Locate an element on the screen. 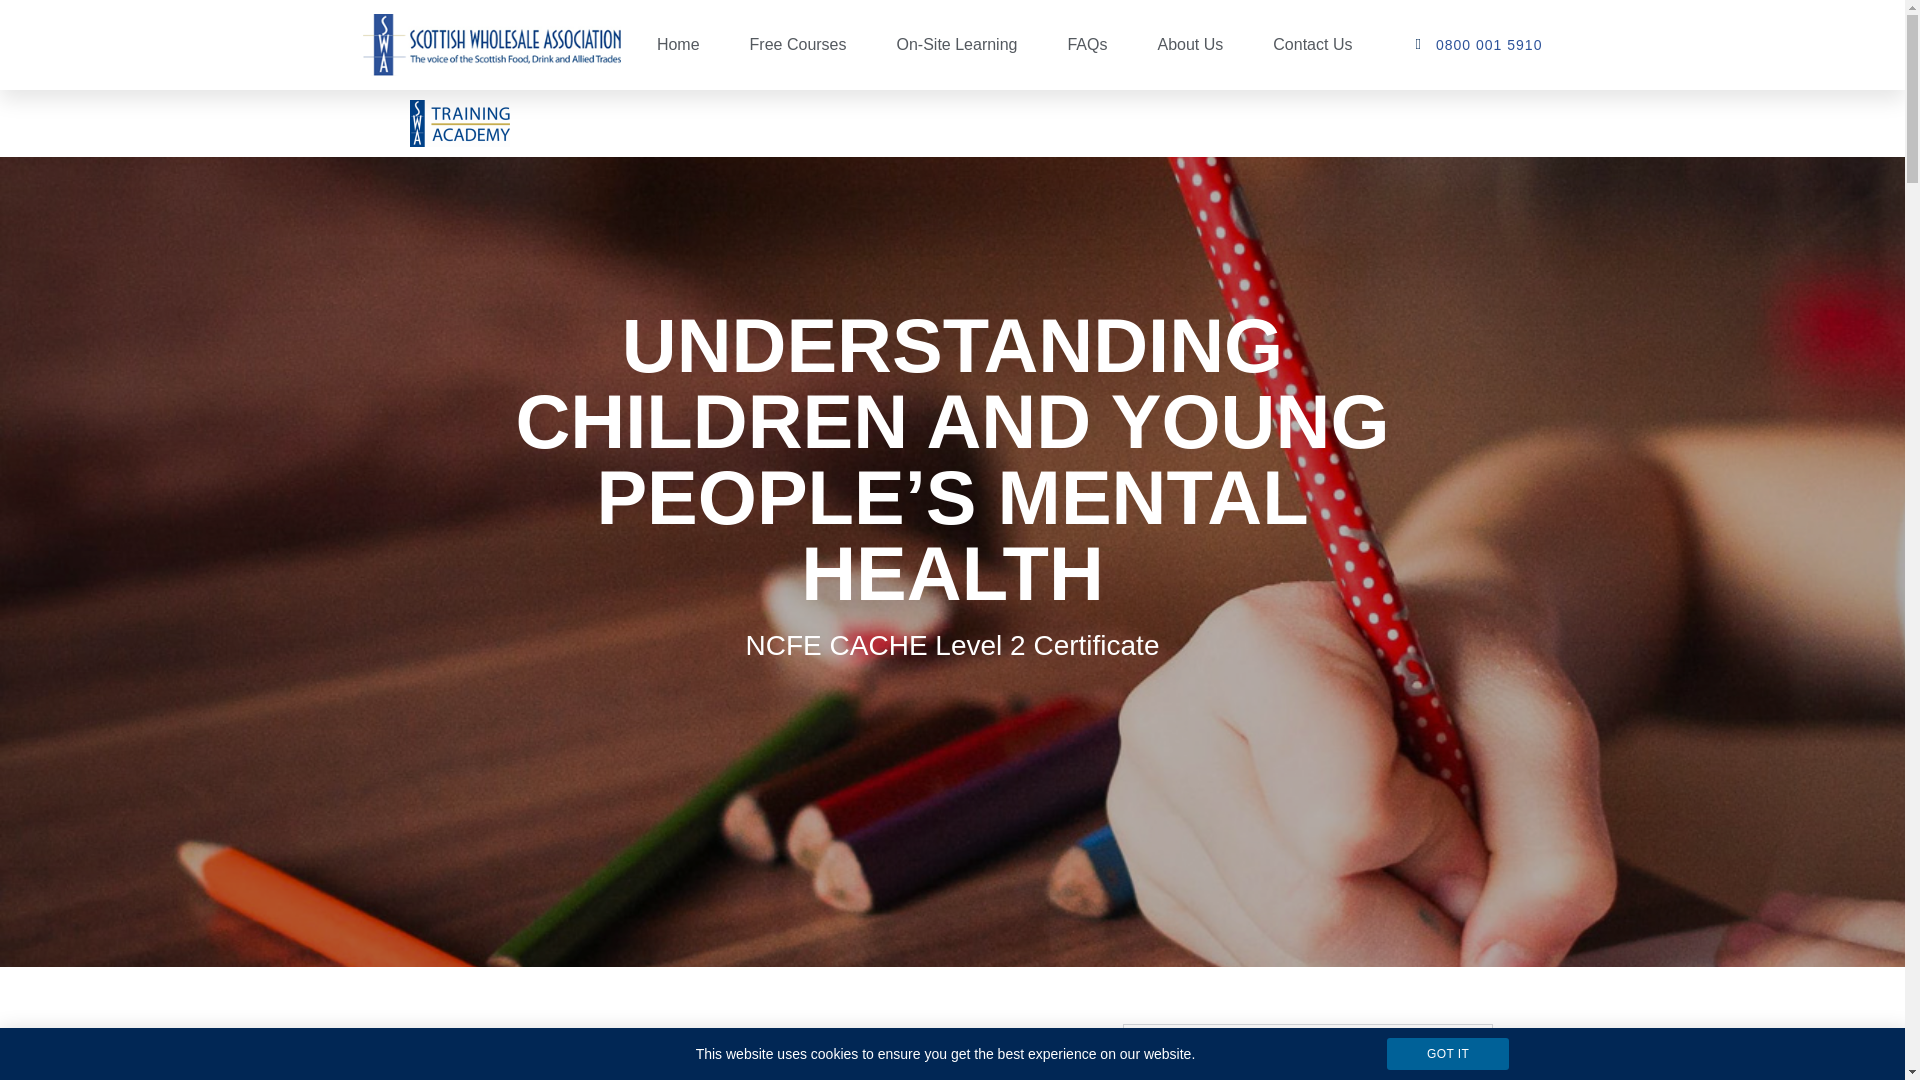 This screenshot has height=1080, width=1920. Course delivery is located at coordinates (1238, 1048).